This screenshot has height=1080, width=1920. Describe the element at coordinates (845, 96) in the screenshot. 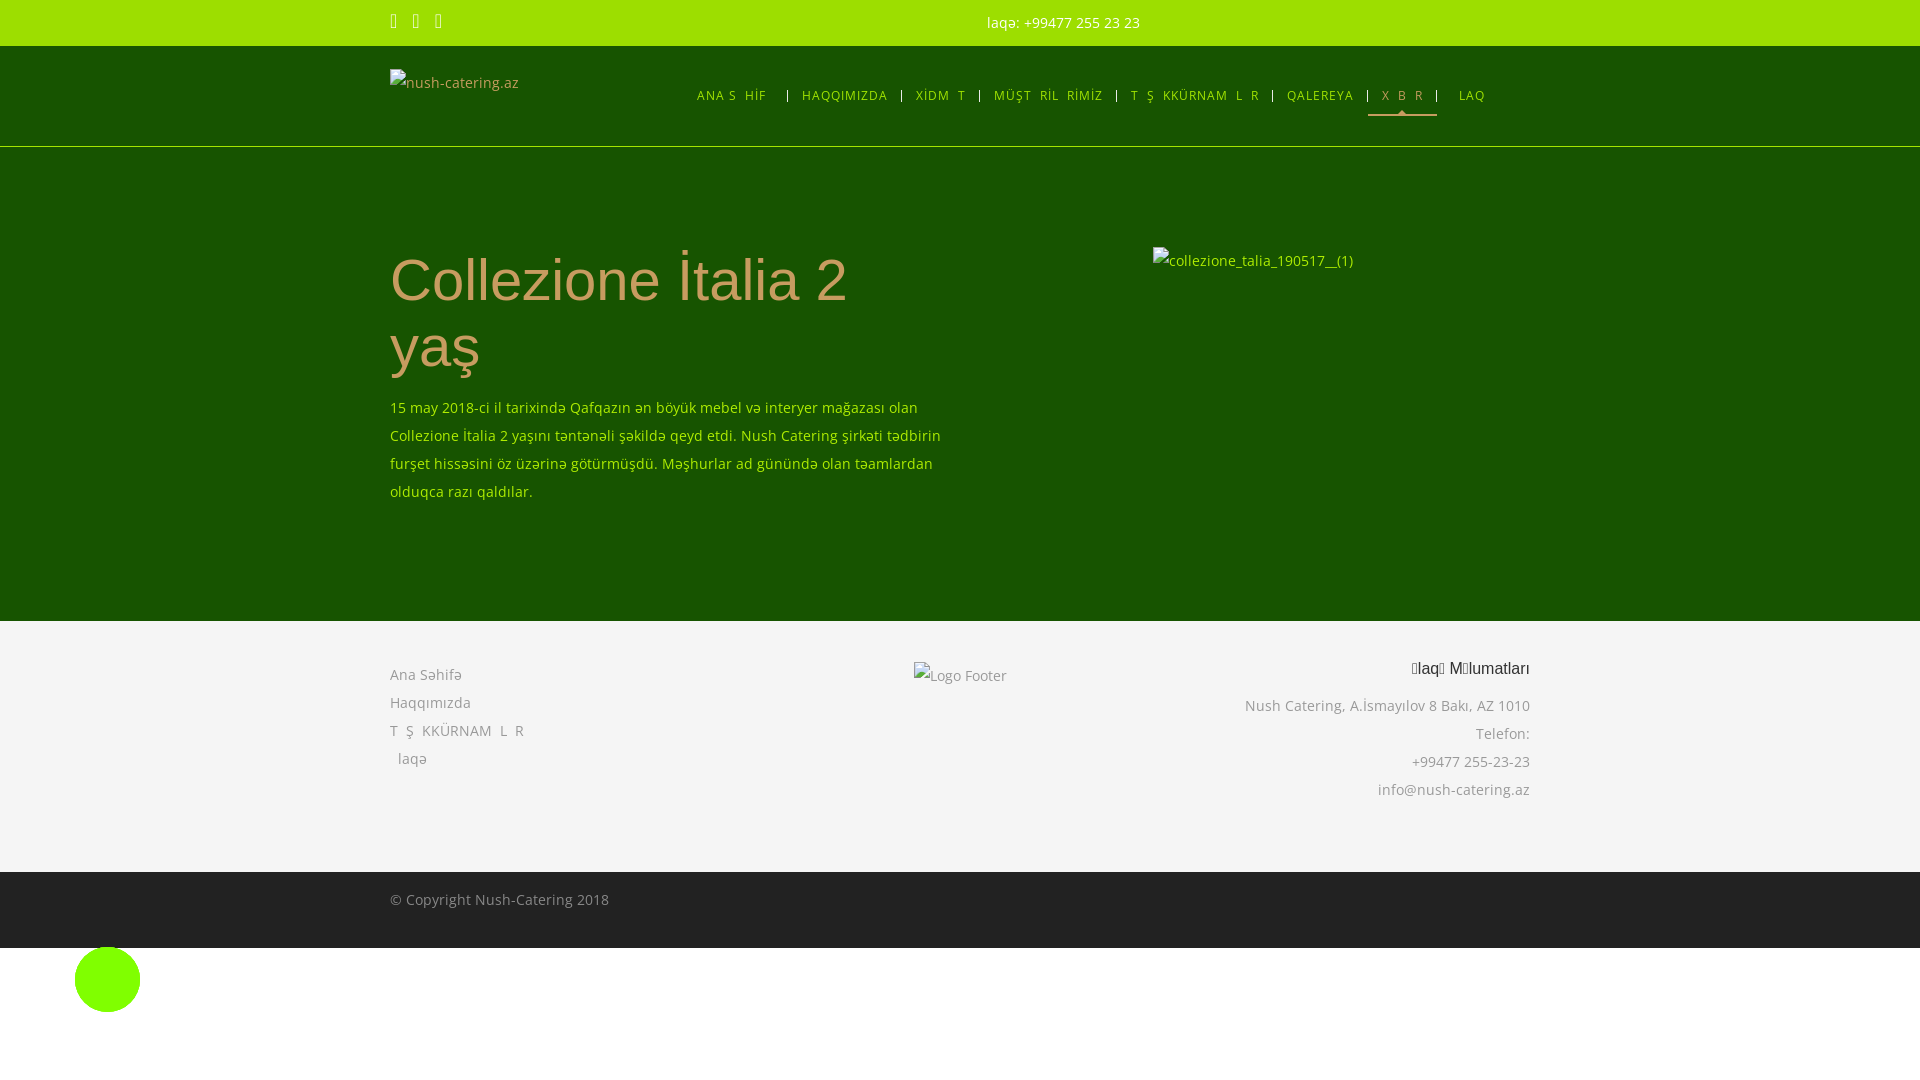

I see `HAQQIMIZDA` at that location.